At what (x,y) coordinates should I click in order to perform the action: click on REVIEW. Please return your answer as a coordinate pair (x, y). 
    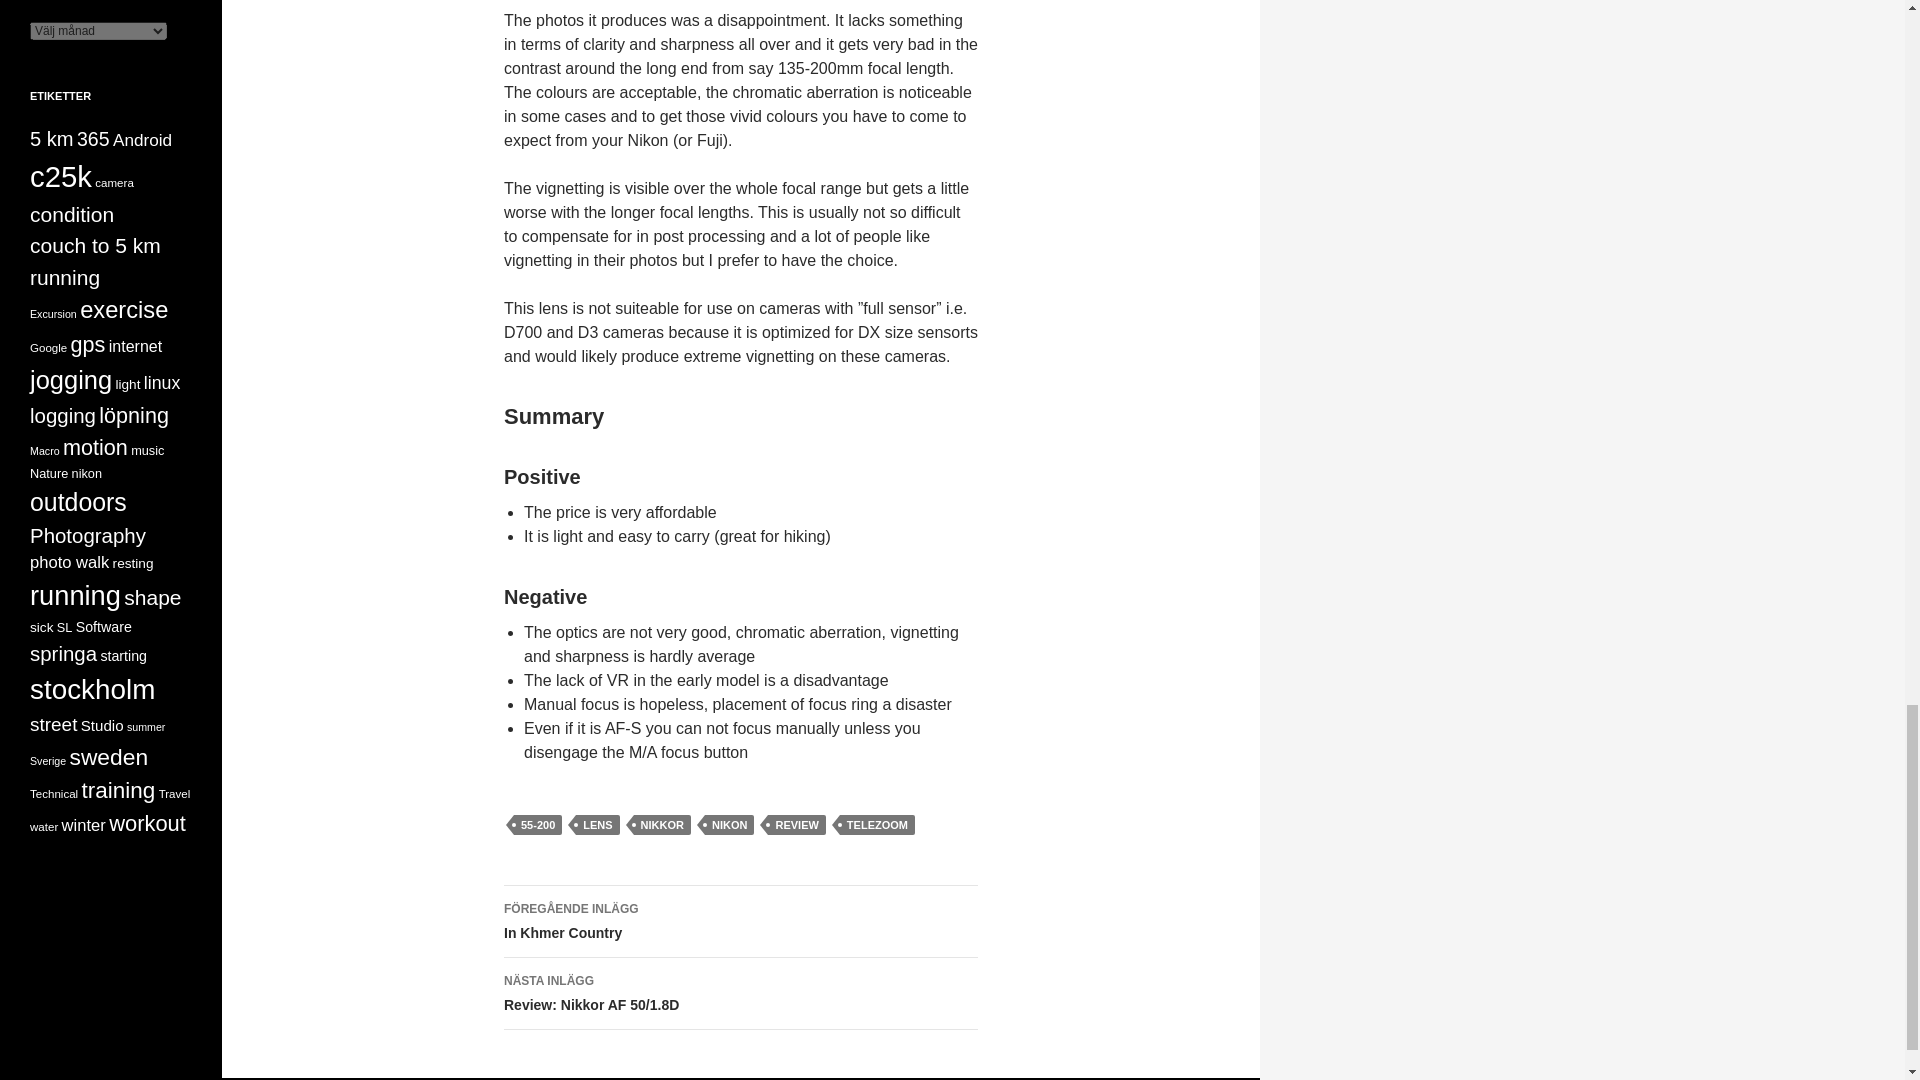
    Looking at the image, I should click on (796, 824).